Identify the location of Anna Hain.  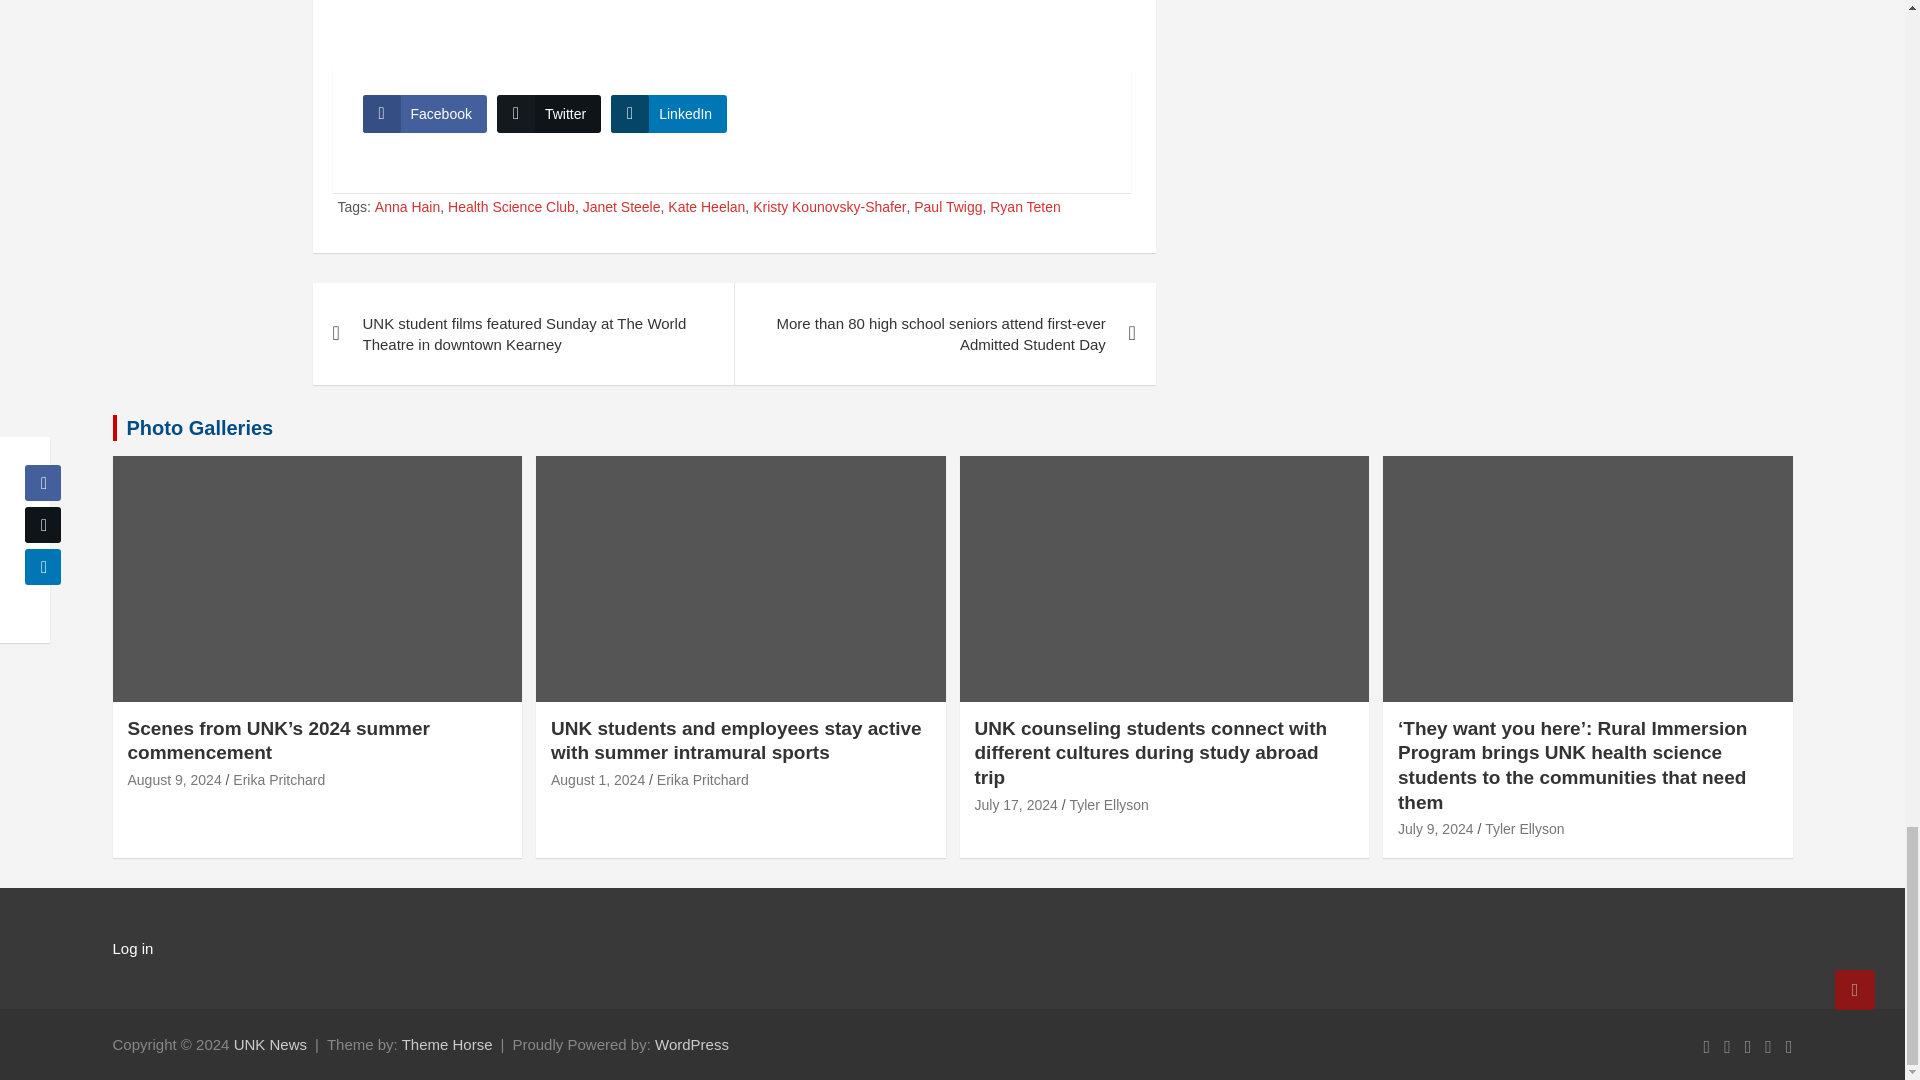
(406, 208).